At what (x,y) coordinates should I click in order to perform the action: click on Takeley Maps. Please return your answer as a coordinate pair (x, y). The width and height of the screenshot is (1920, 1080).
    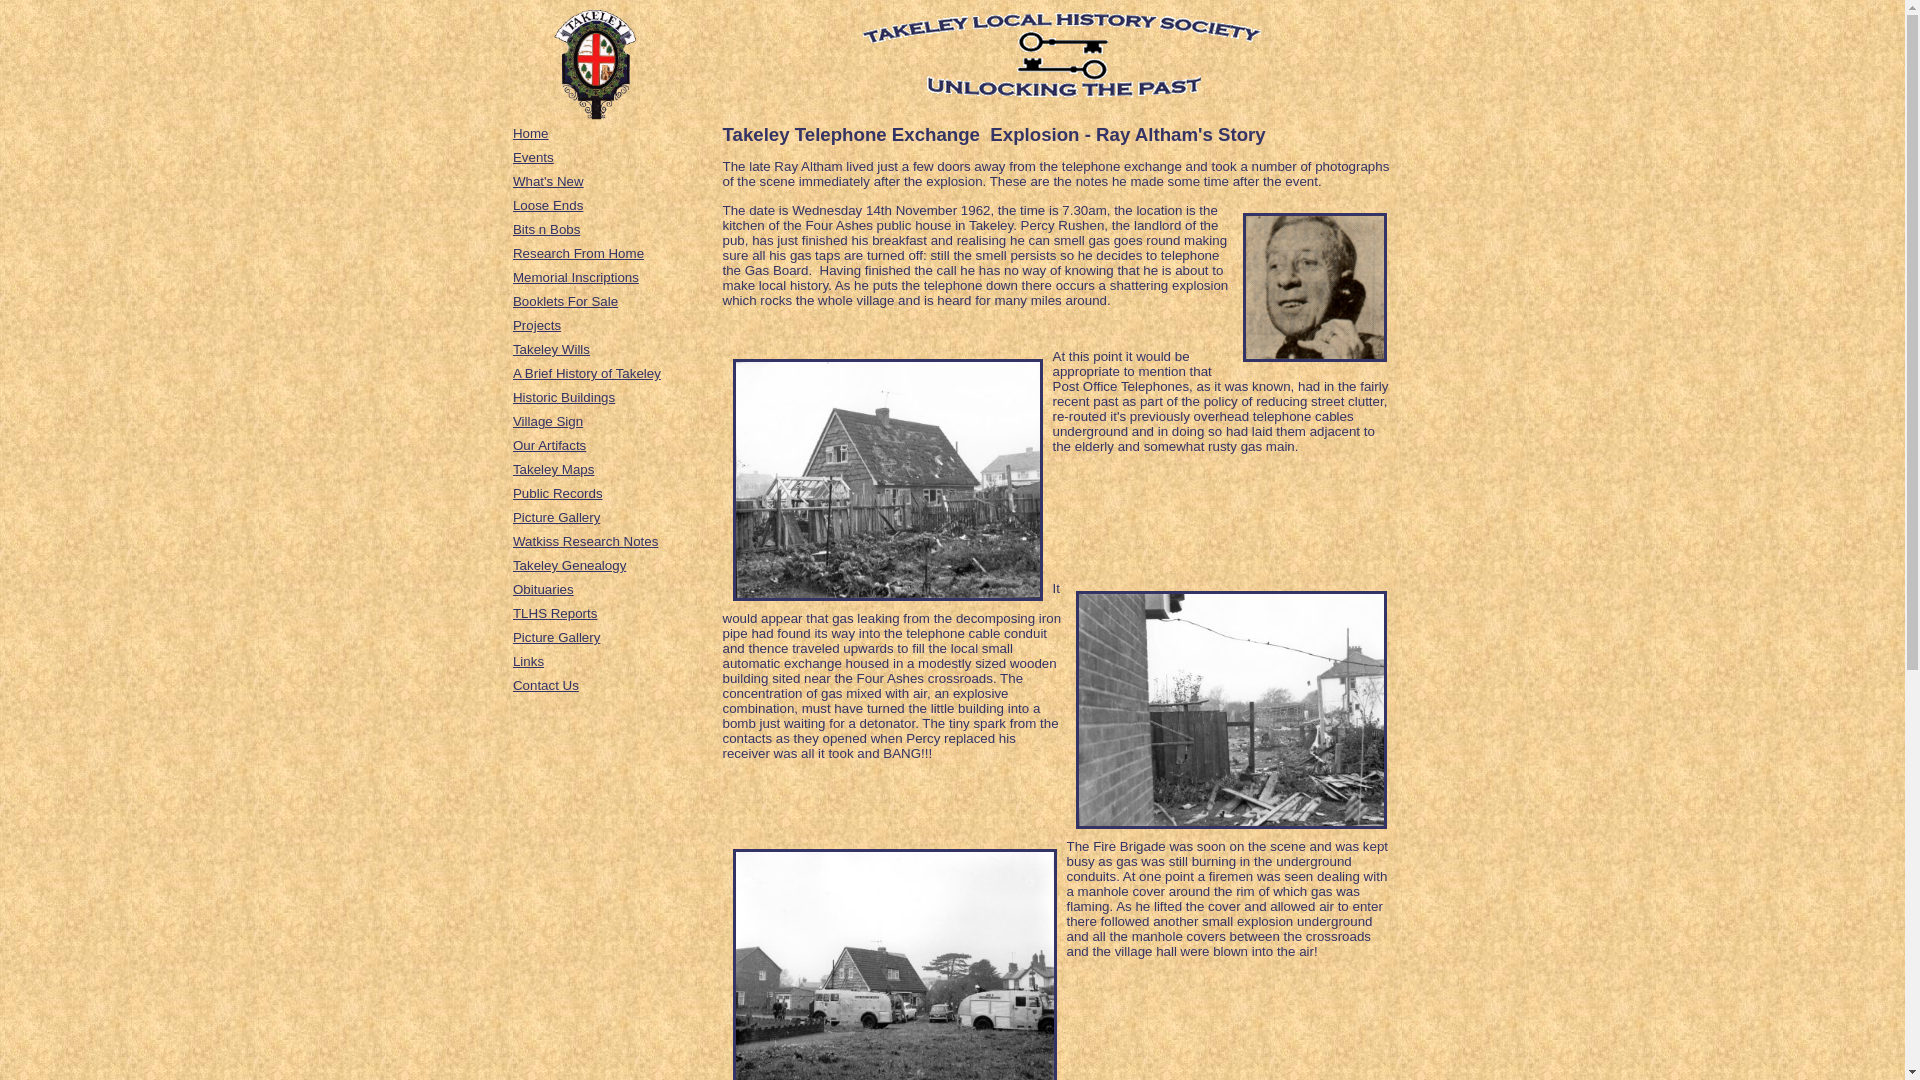
    Looking at the image, I should click on (554, 470).